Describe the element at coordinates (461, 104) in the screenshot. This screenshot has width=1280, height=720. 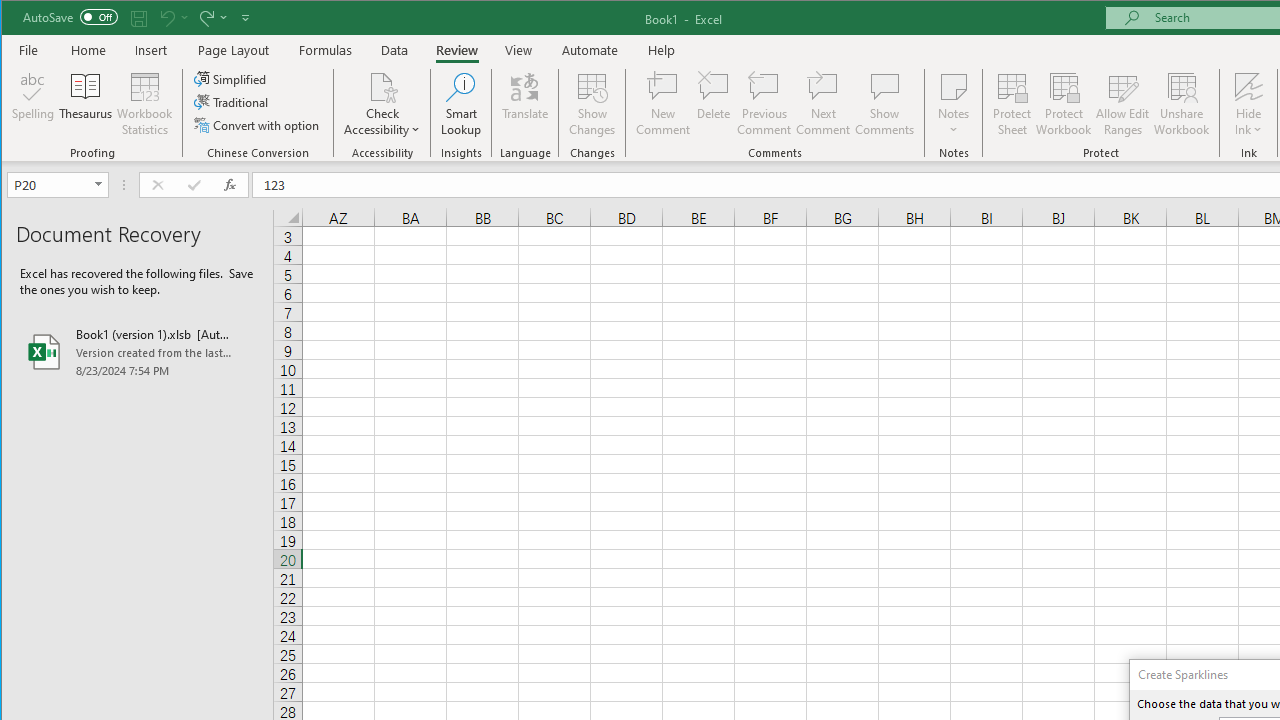
I see `Smart Lookup` at that location.